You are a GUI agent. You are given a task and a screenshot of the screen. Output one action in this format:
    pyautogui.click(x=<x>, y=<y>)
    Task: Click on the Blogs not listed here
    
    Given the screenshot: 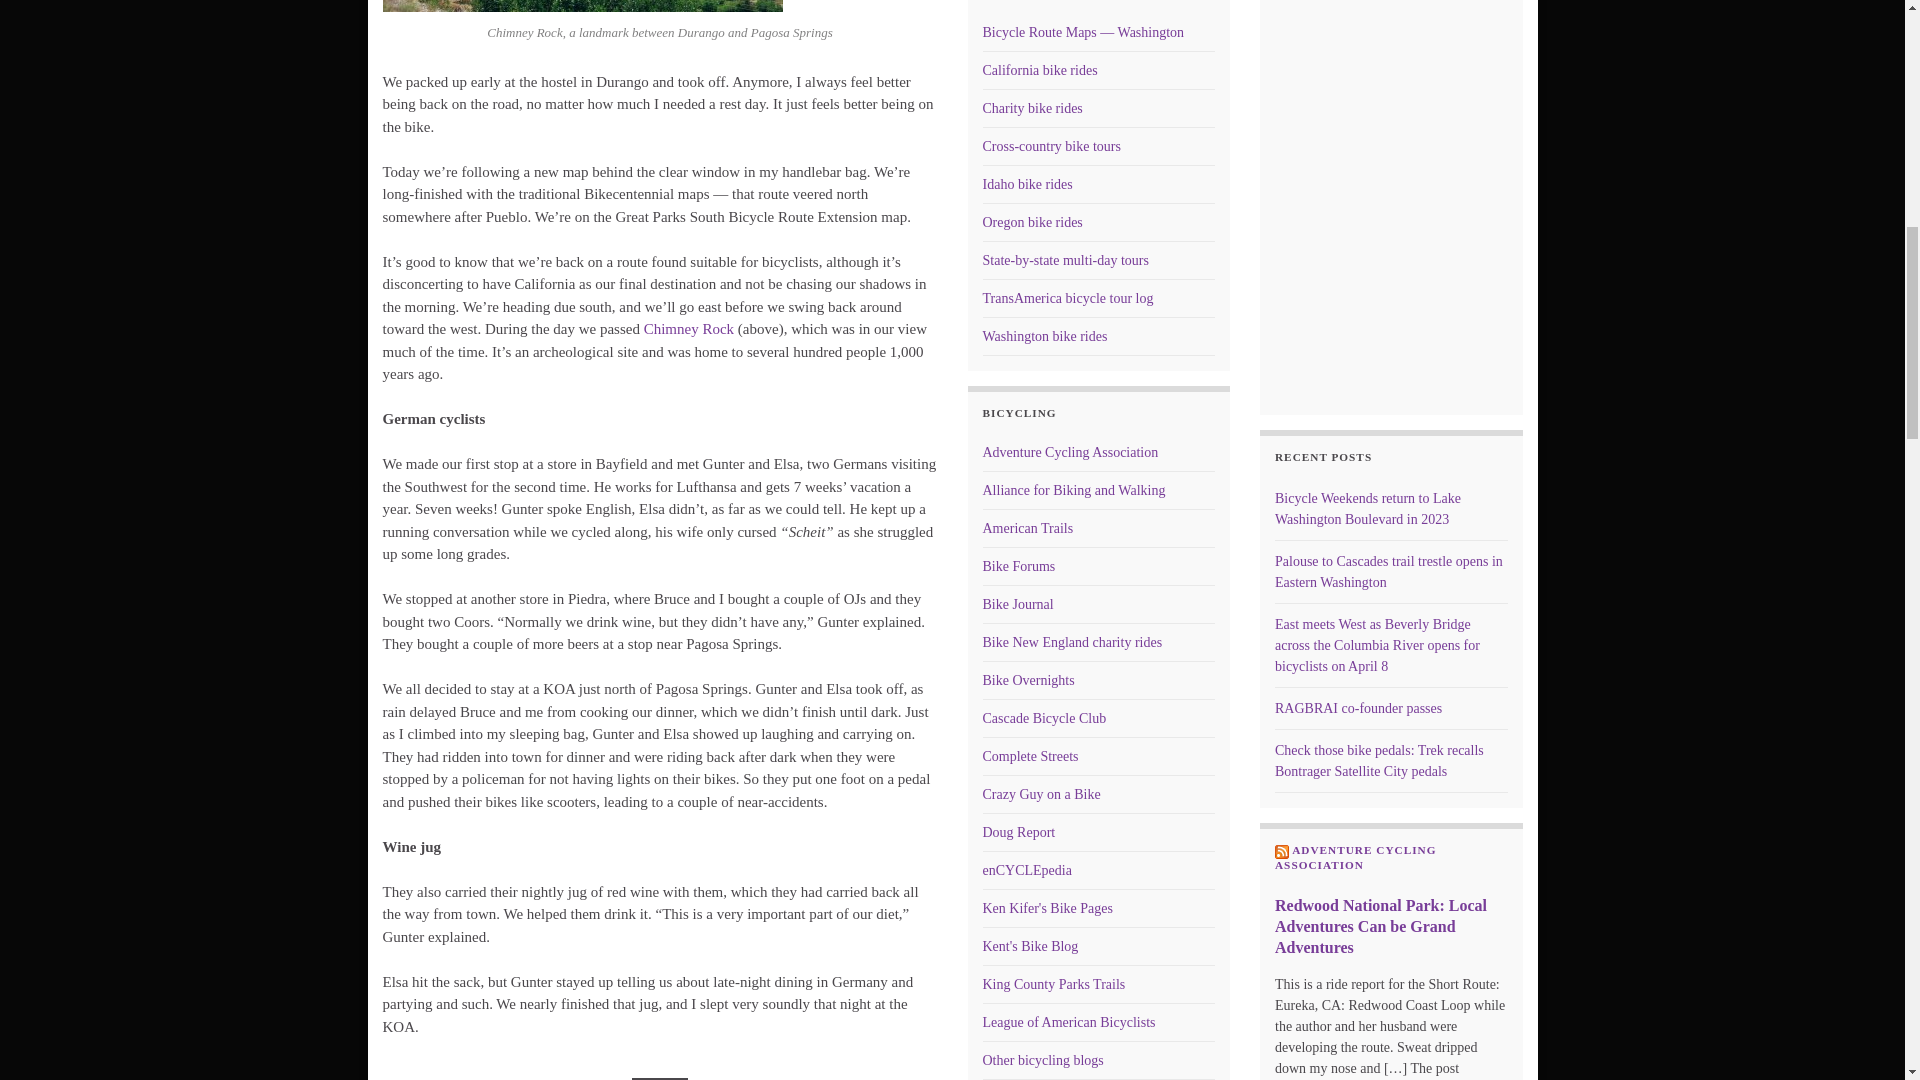 What is the action you would take?
    pyautogui.click(x=1042, y=1060)
    